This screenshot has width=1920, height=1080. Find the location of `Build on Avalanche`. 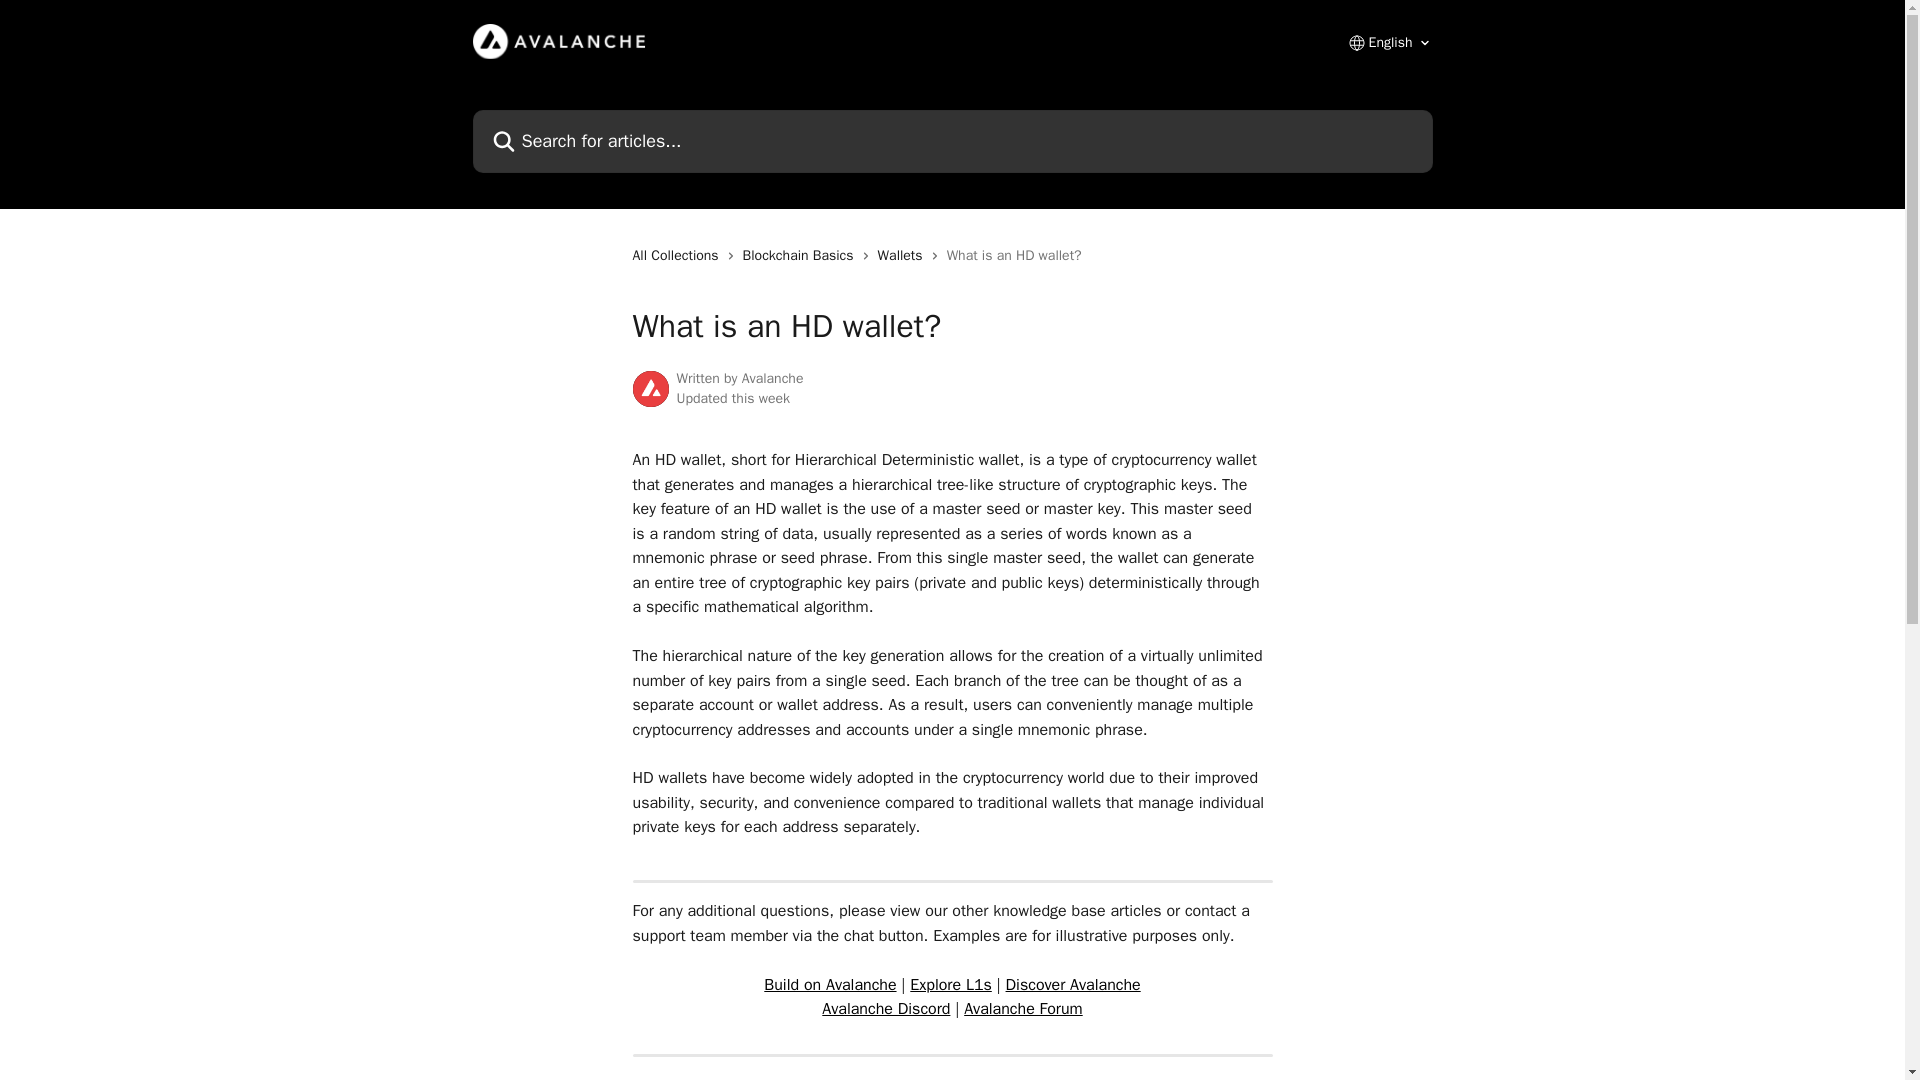

Build on Avalanche is located at coordinates (830, 984).